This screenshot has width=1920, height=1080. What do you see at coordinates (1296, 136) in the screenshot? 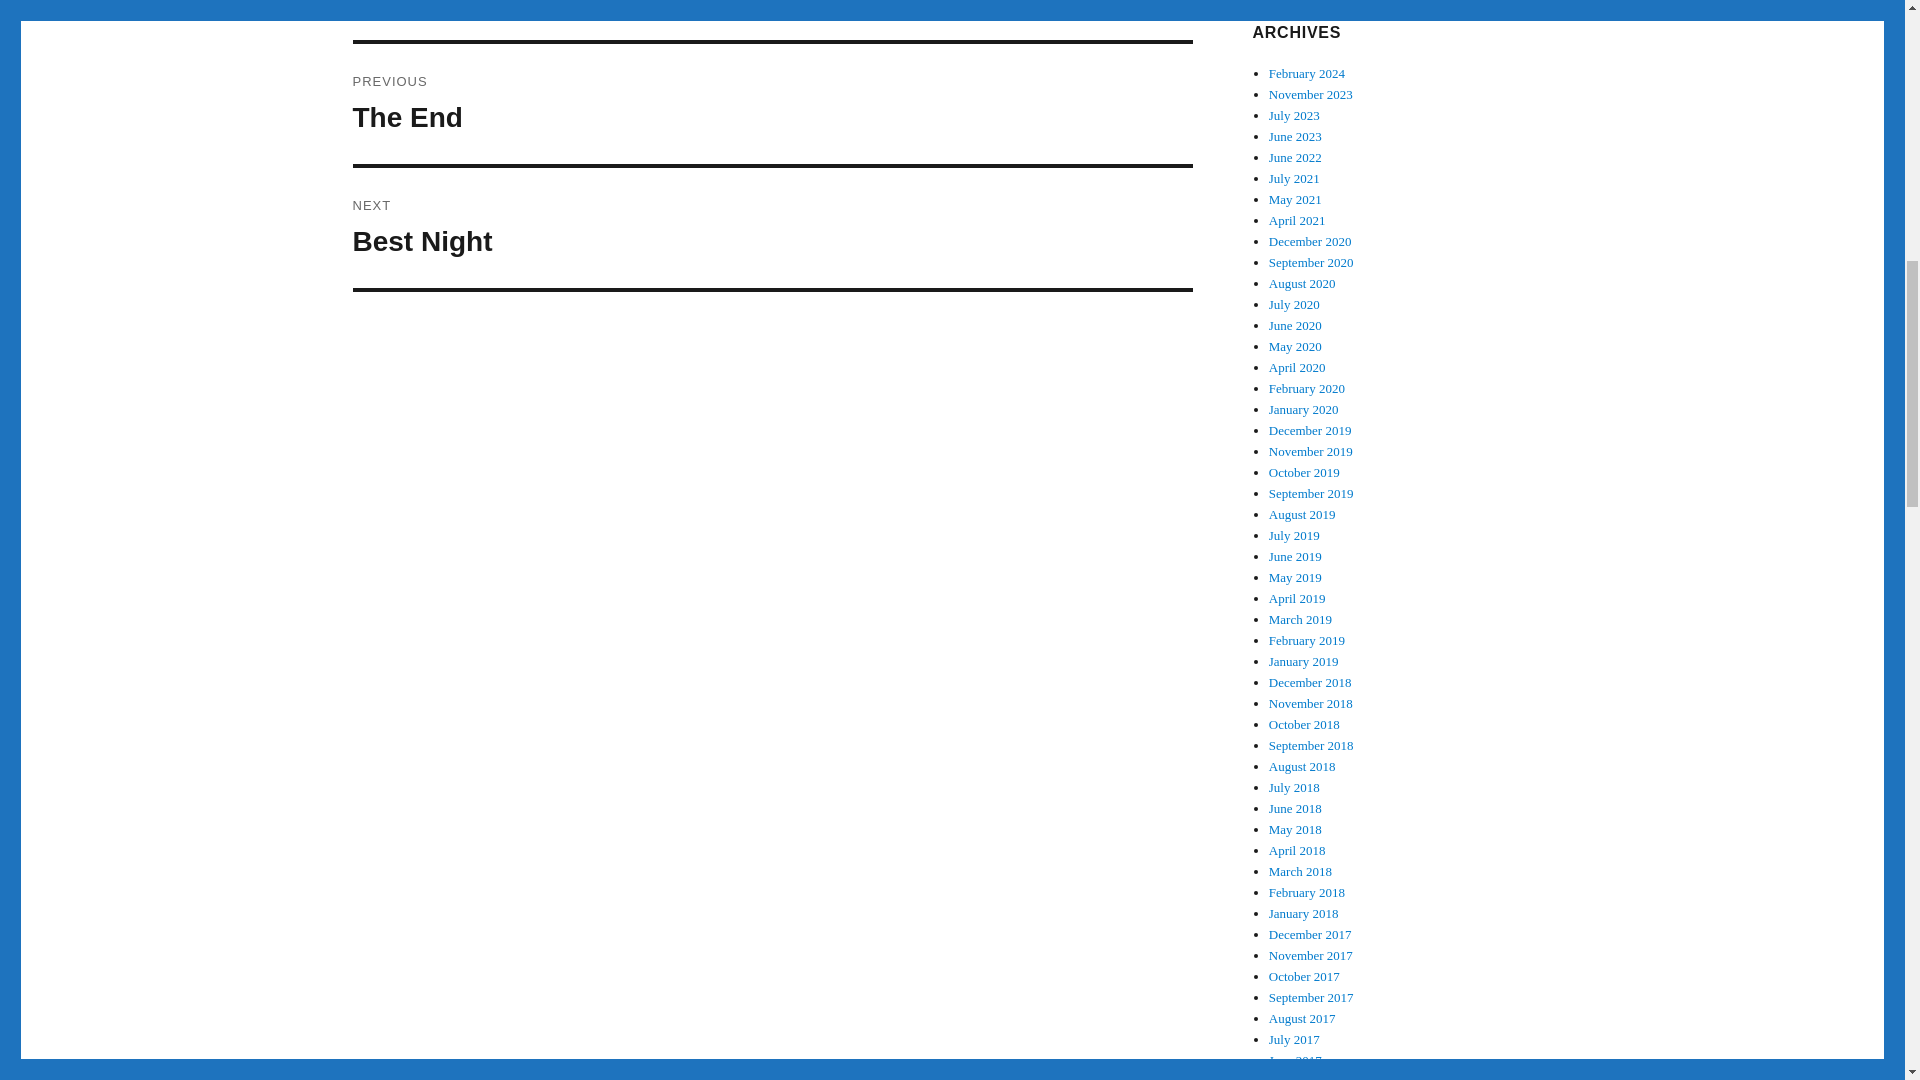
I see `February 2020` at bounding box center [1296, 136].